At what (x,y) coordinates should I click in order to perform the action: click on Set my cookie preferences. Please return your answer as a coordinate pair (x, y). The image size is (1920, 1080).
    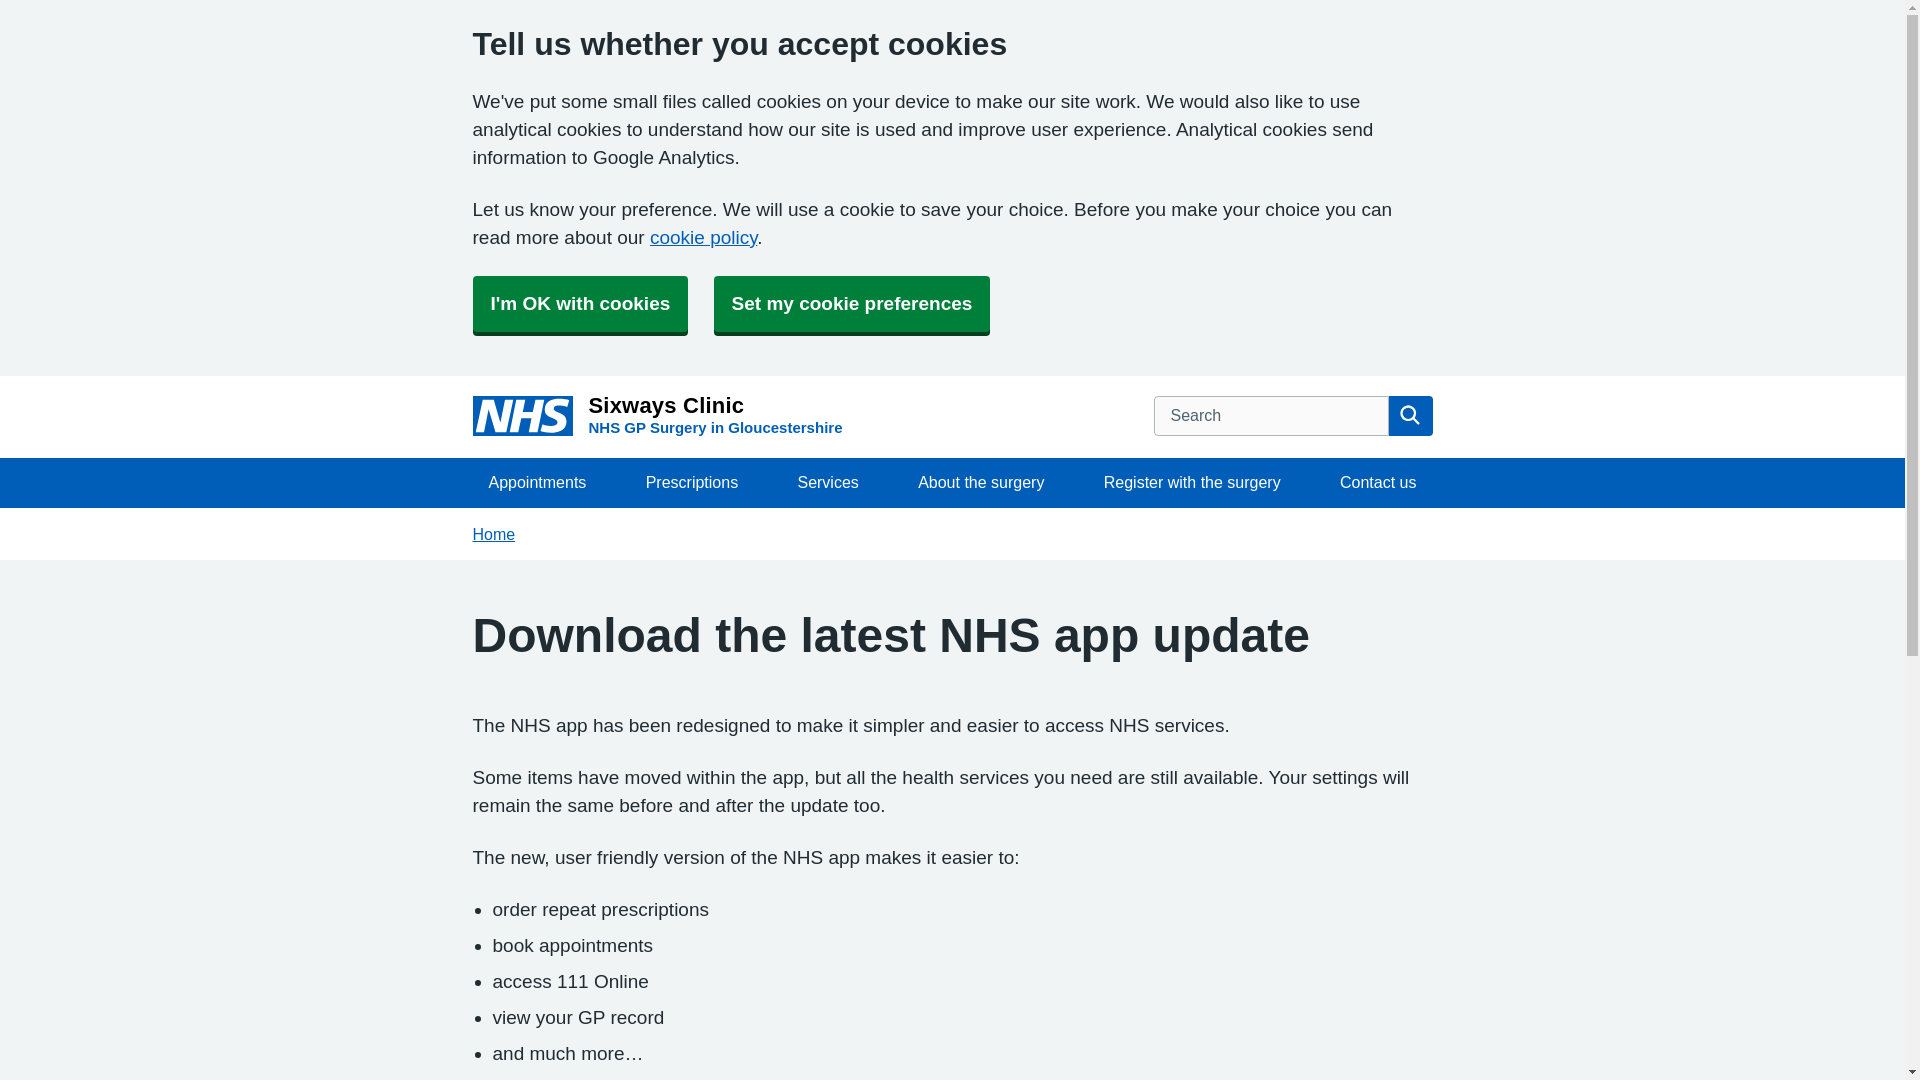
    Looking at the image, I should click on (852, 304).